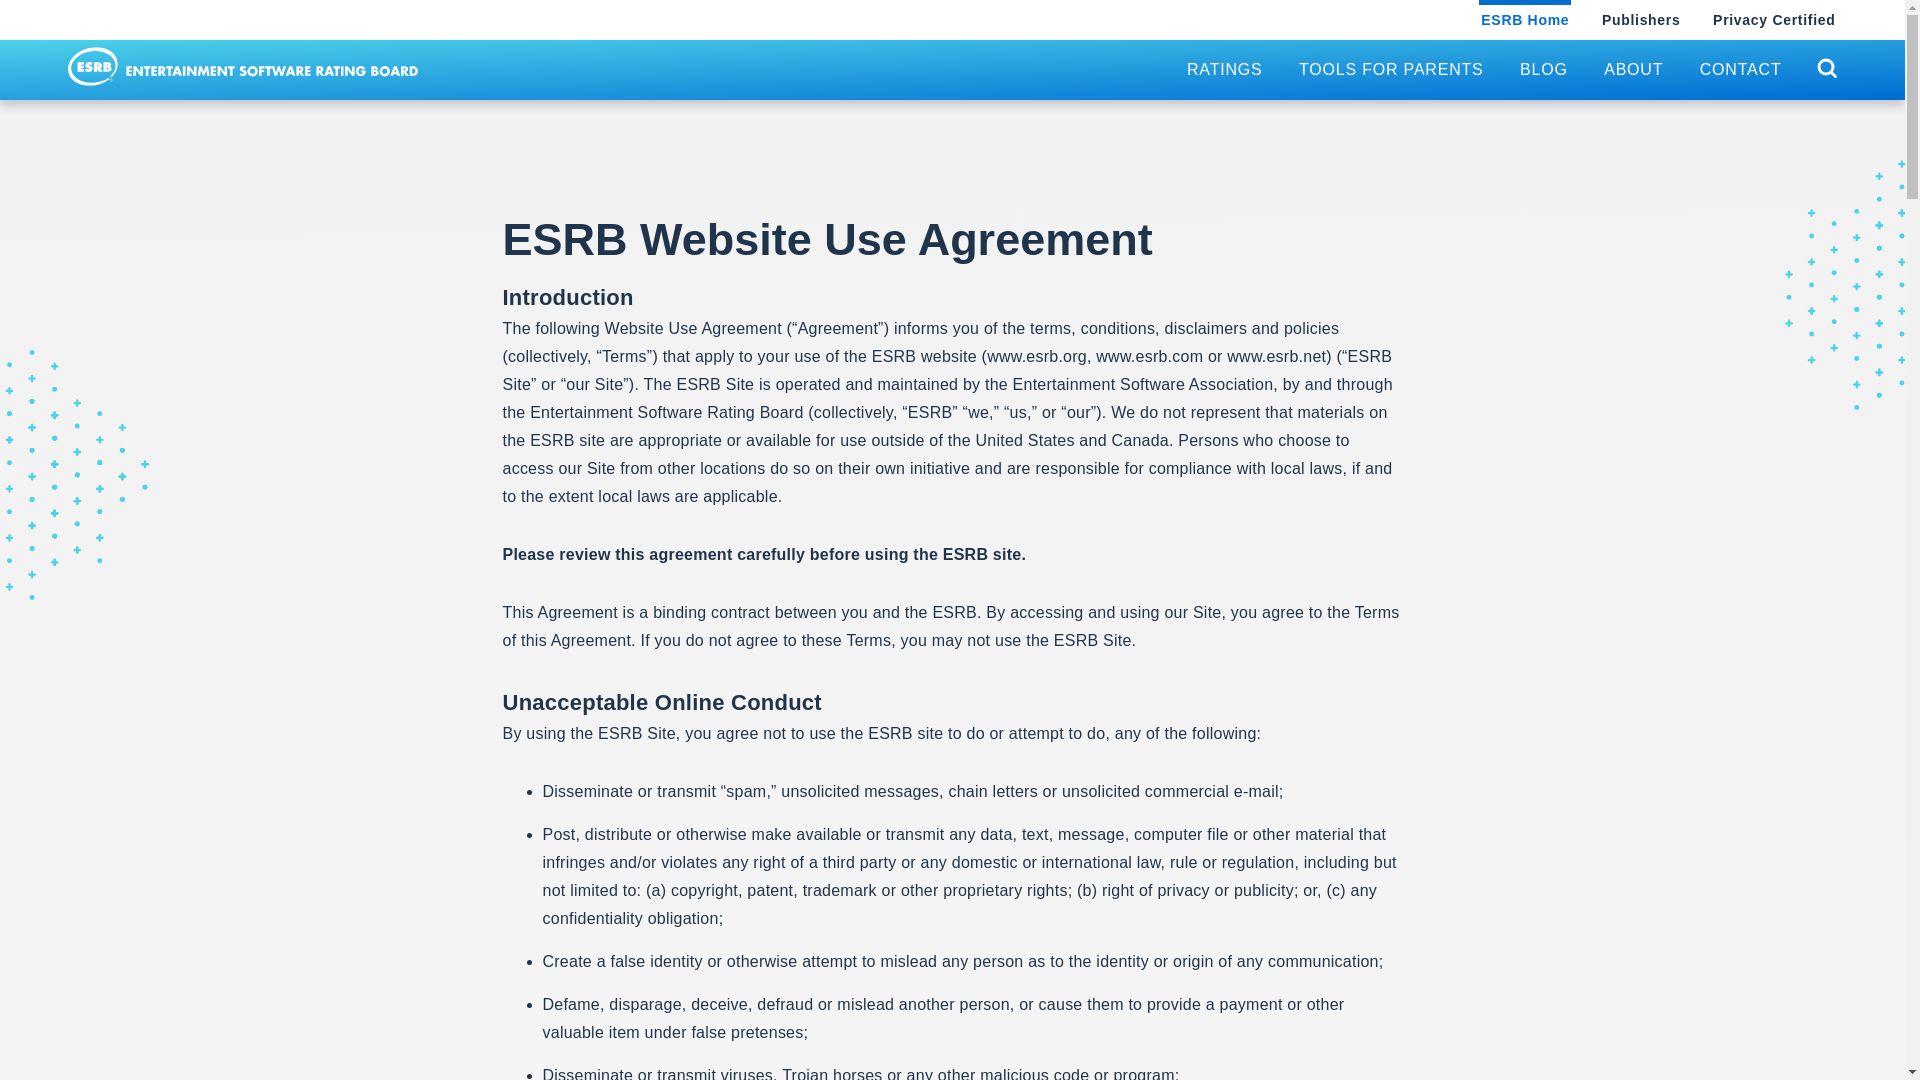 The height and width of the screenshot is (1080, 1920). Describe the element at coordinates (1740, 70) in the screenshot. I see `CONTACT` at that location.